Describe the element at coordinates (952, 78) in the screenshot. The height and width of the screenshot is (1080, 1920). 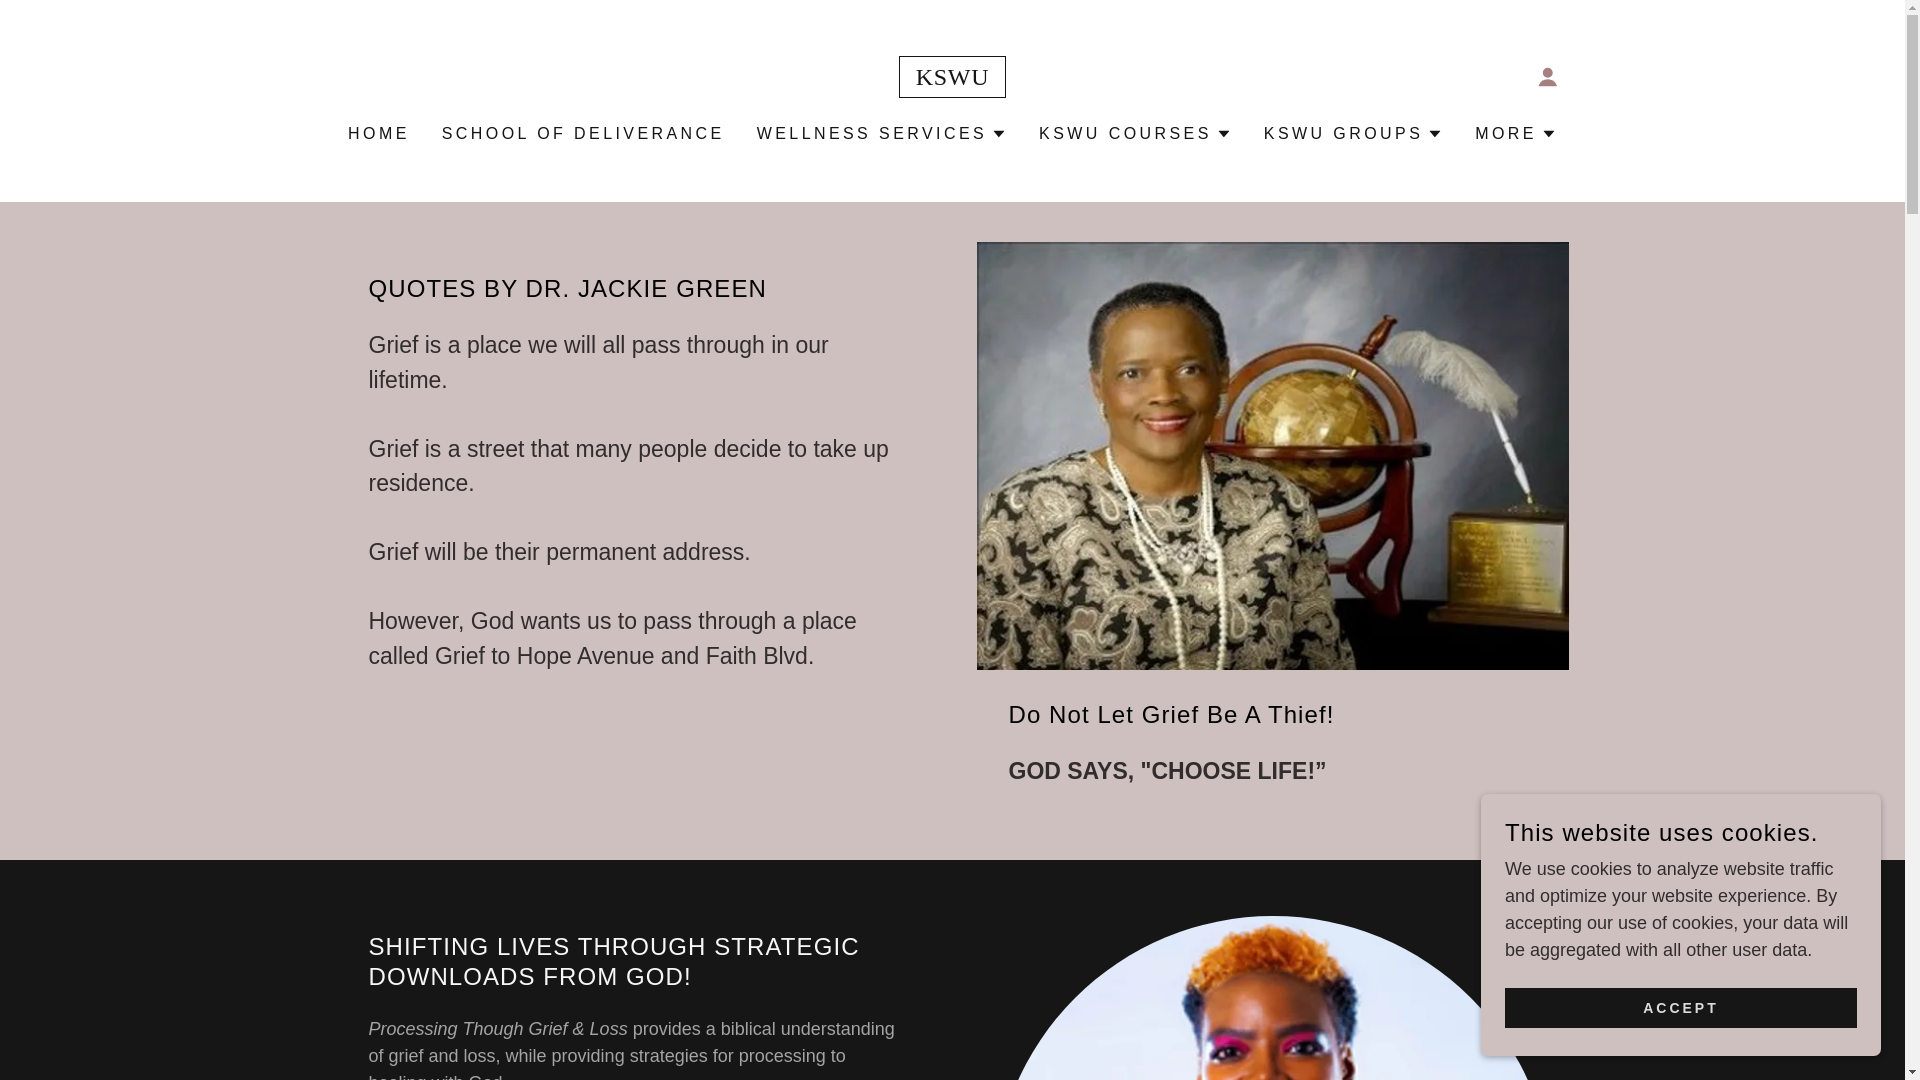
I see `KSWU` at that location.